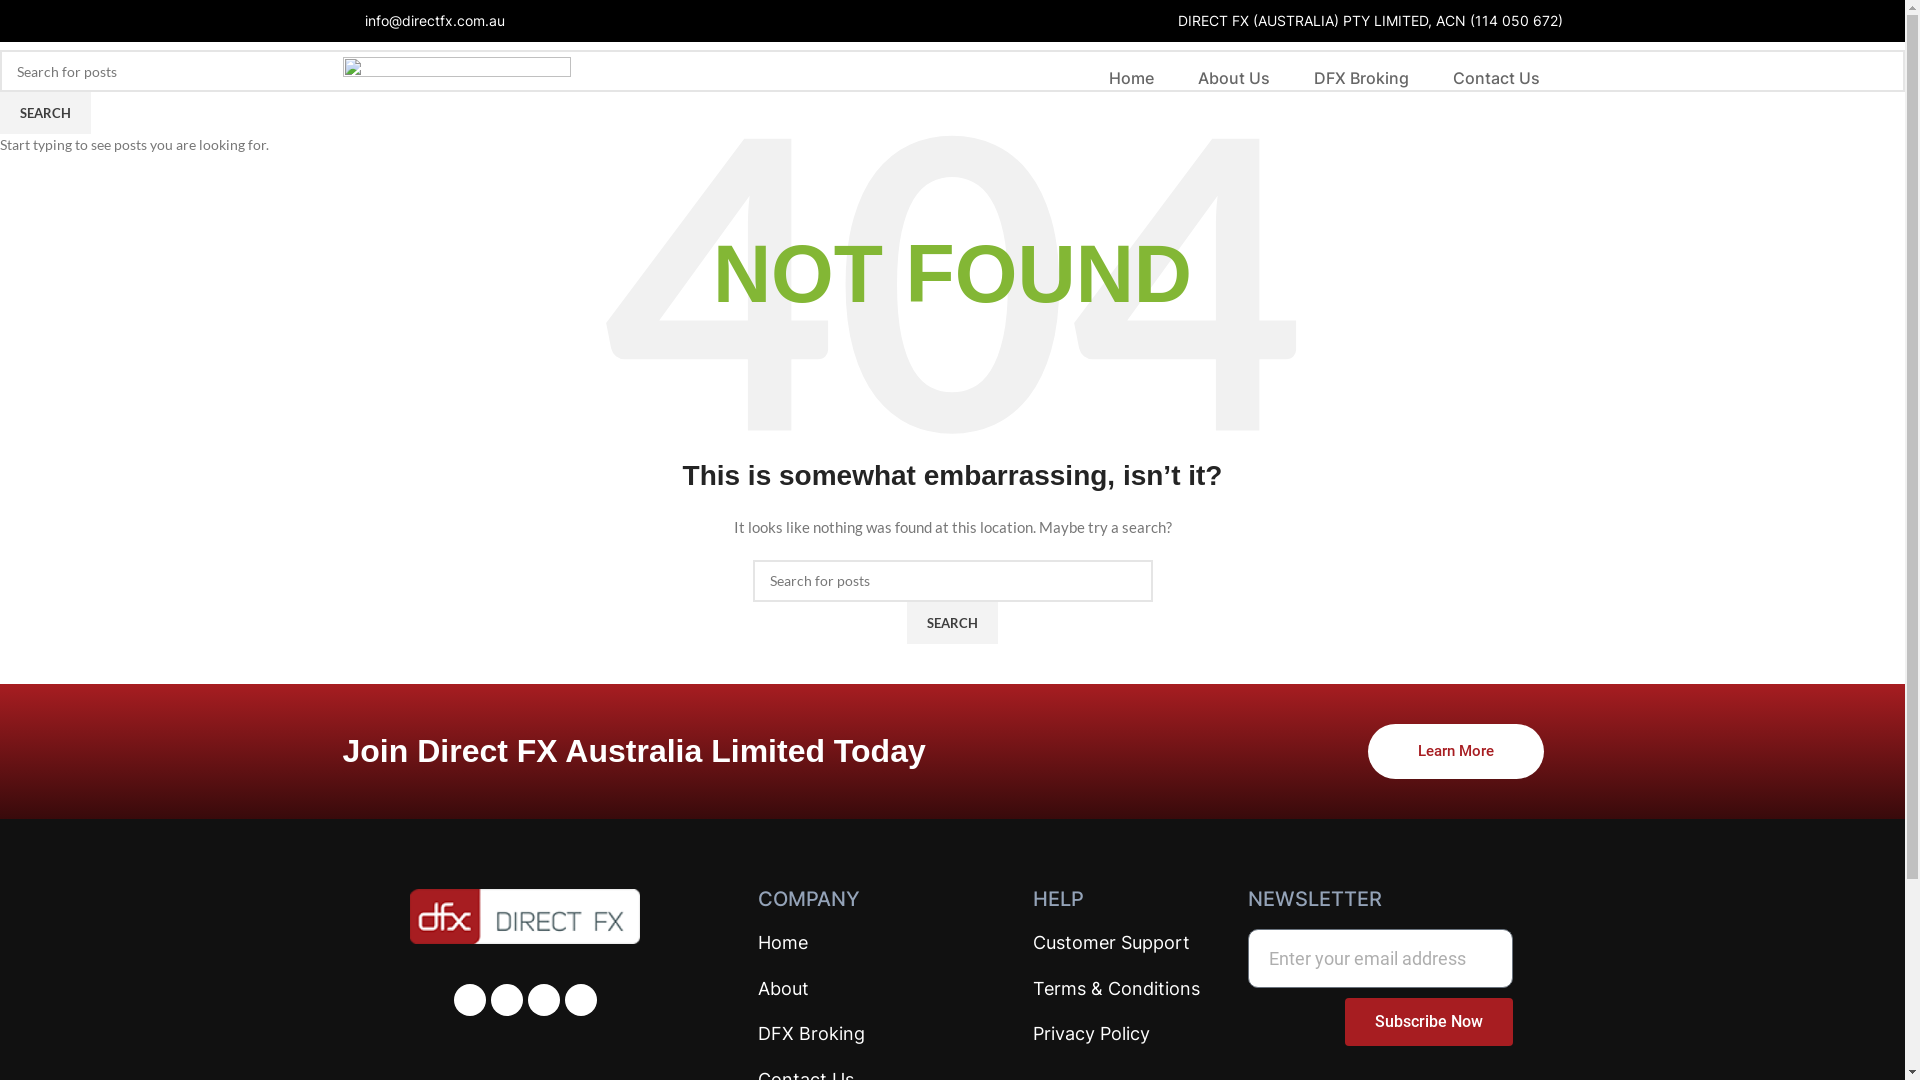 The image size is (1920, 1080). What do you see at coordinates (1234, 78) in the screenshot?
I see `About Us` at bounding box center [1234, 78].